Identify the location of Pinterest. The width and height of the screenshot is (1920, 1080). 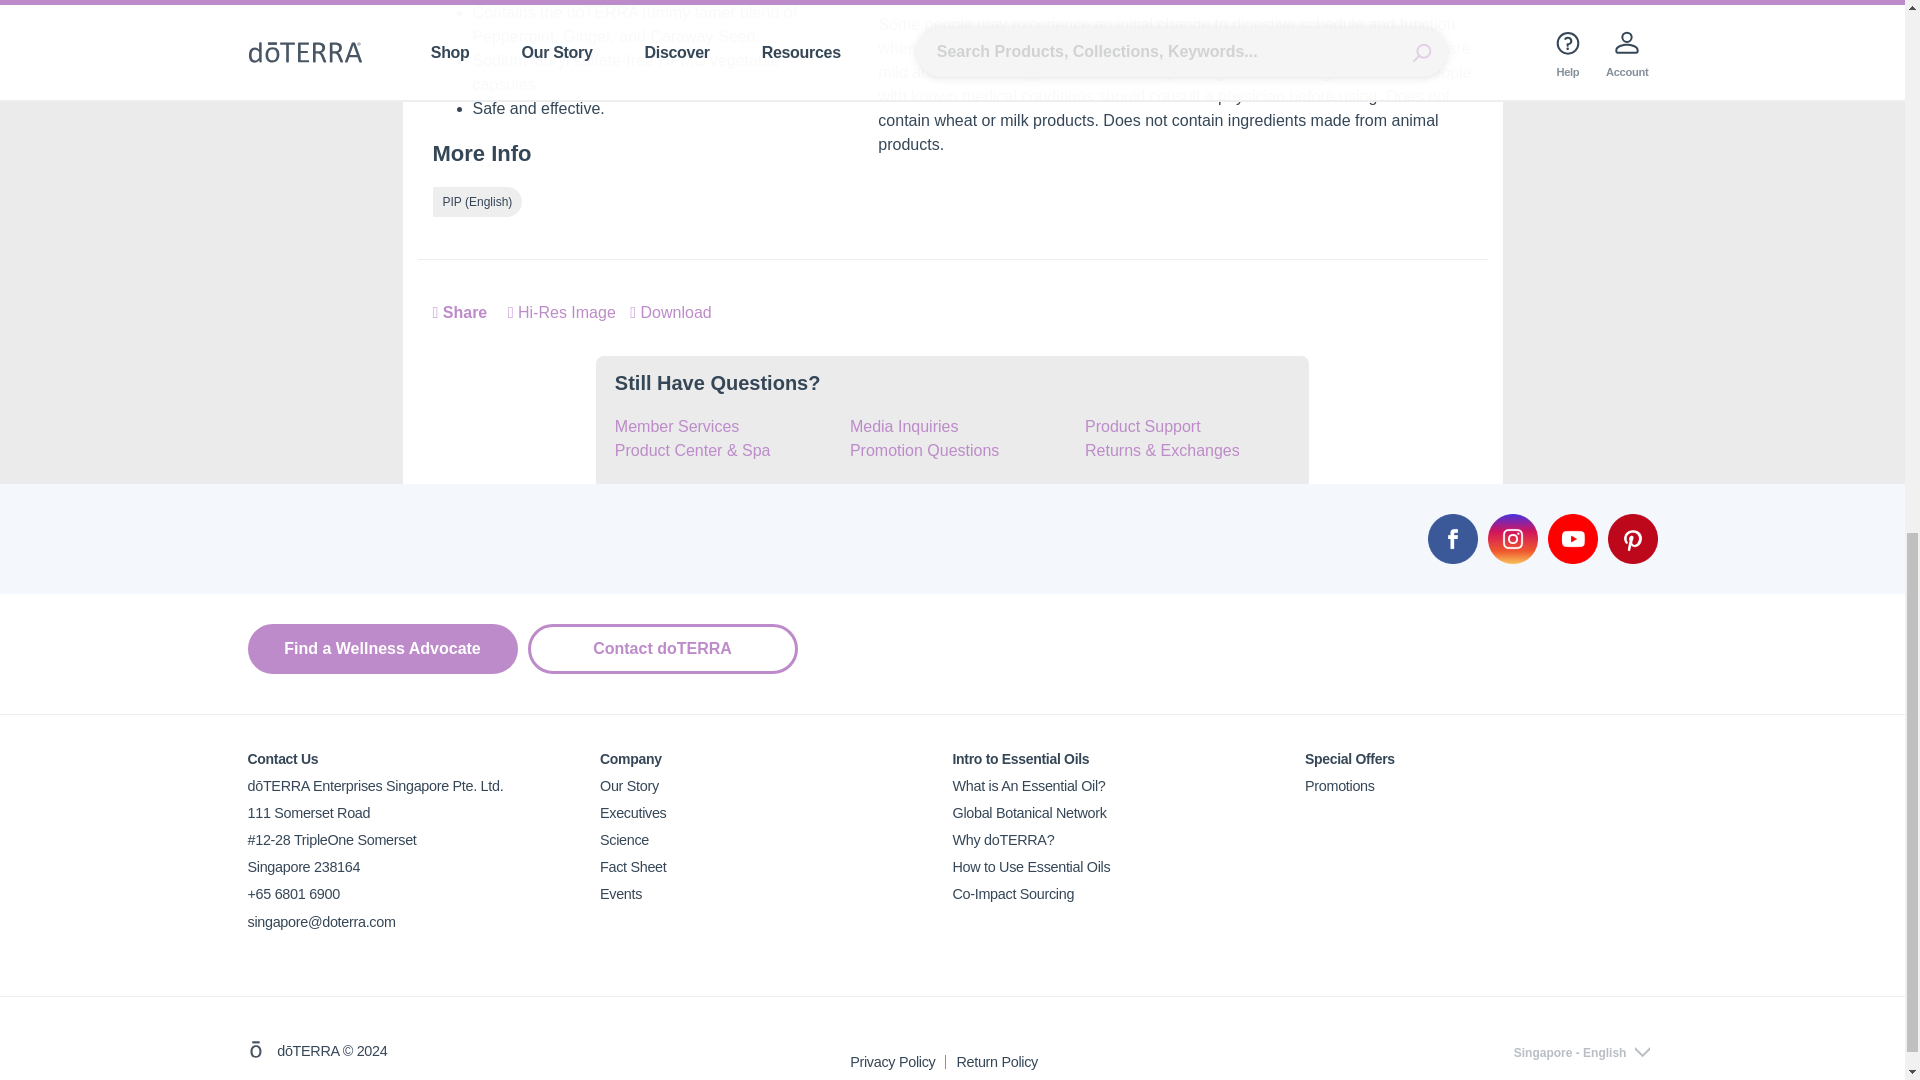
(1633, 538).